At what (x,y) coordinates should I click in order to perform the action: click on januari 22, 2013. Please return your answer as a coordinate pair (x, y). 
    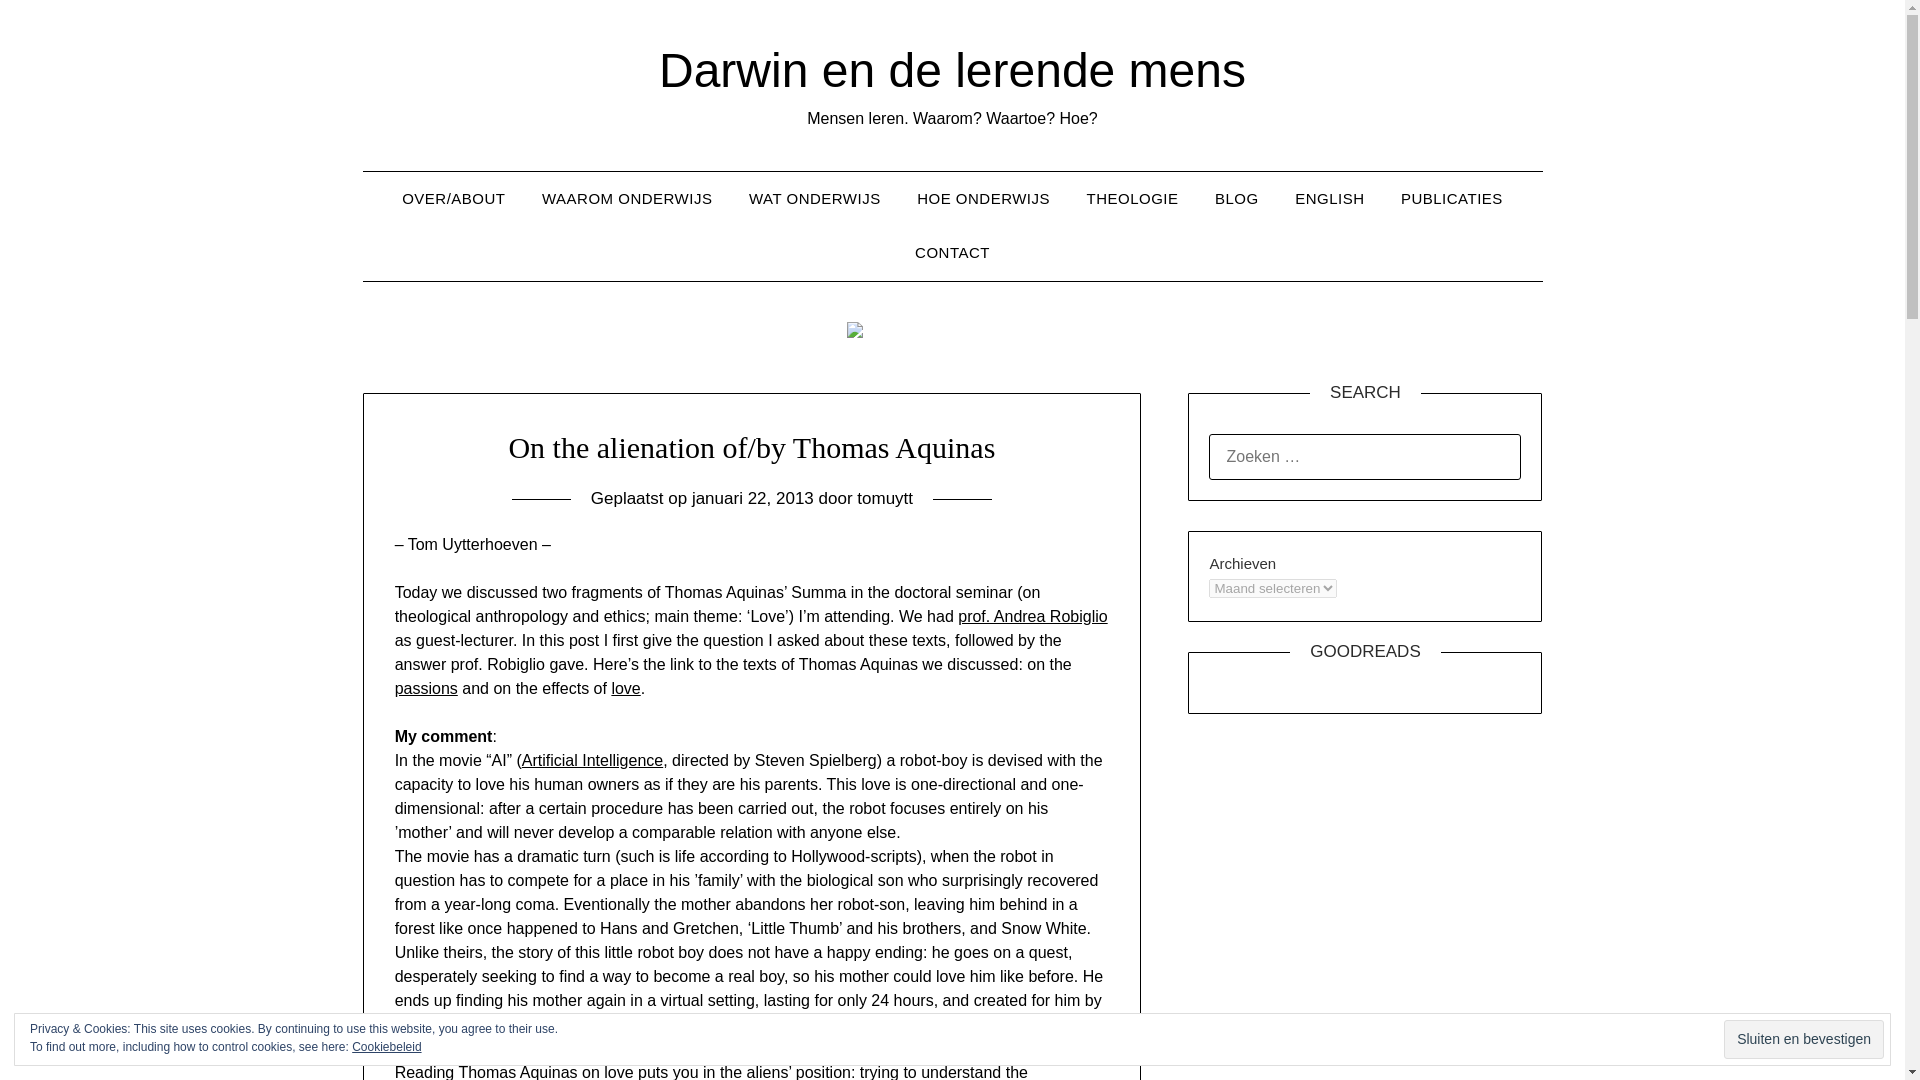
    Looking at the image, I should click on (752, 498).